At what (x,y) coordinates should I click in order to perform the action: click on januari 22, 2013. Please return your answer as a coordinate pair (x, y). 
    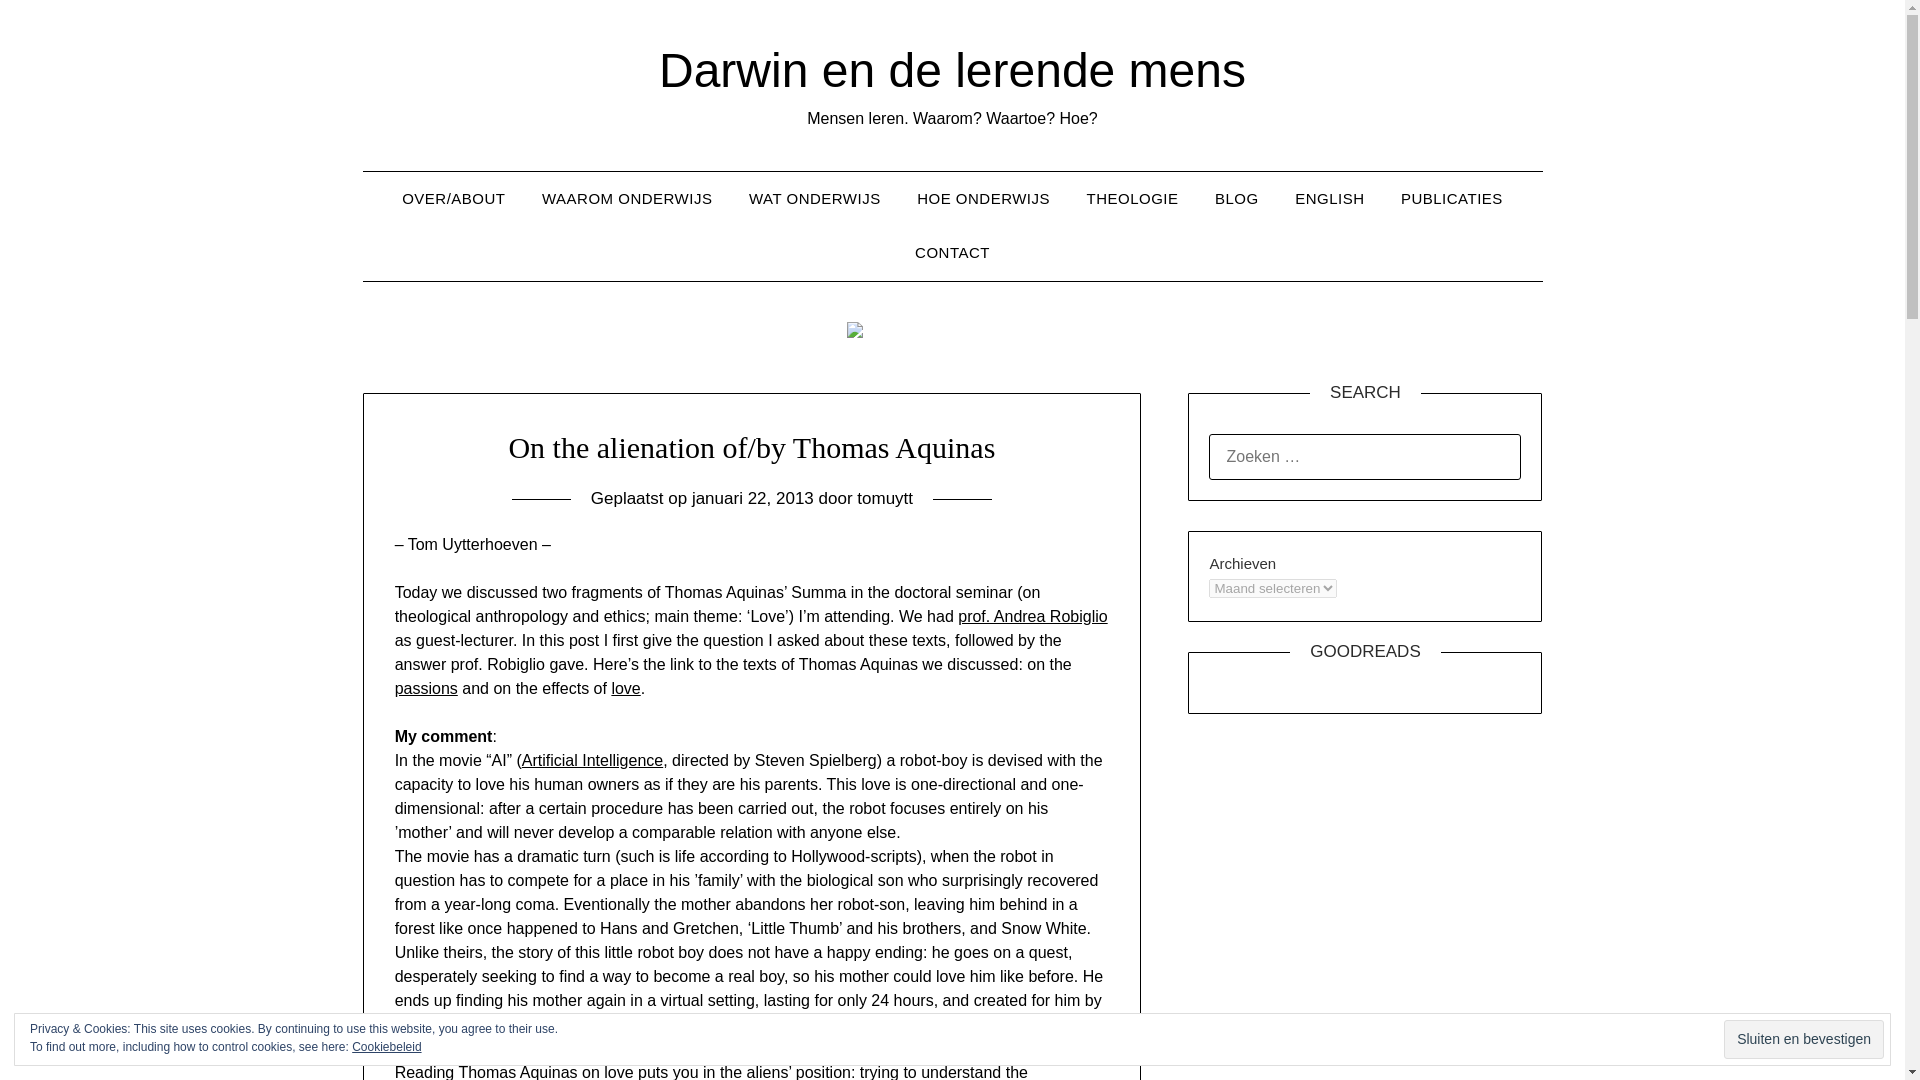
    Looking at the image, I should click on (752, 498).